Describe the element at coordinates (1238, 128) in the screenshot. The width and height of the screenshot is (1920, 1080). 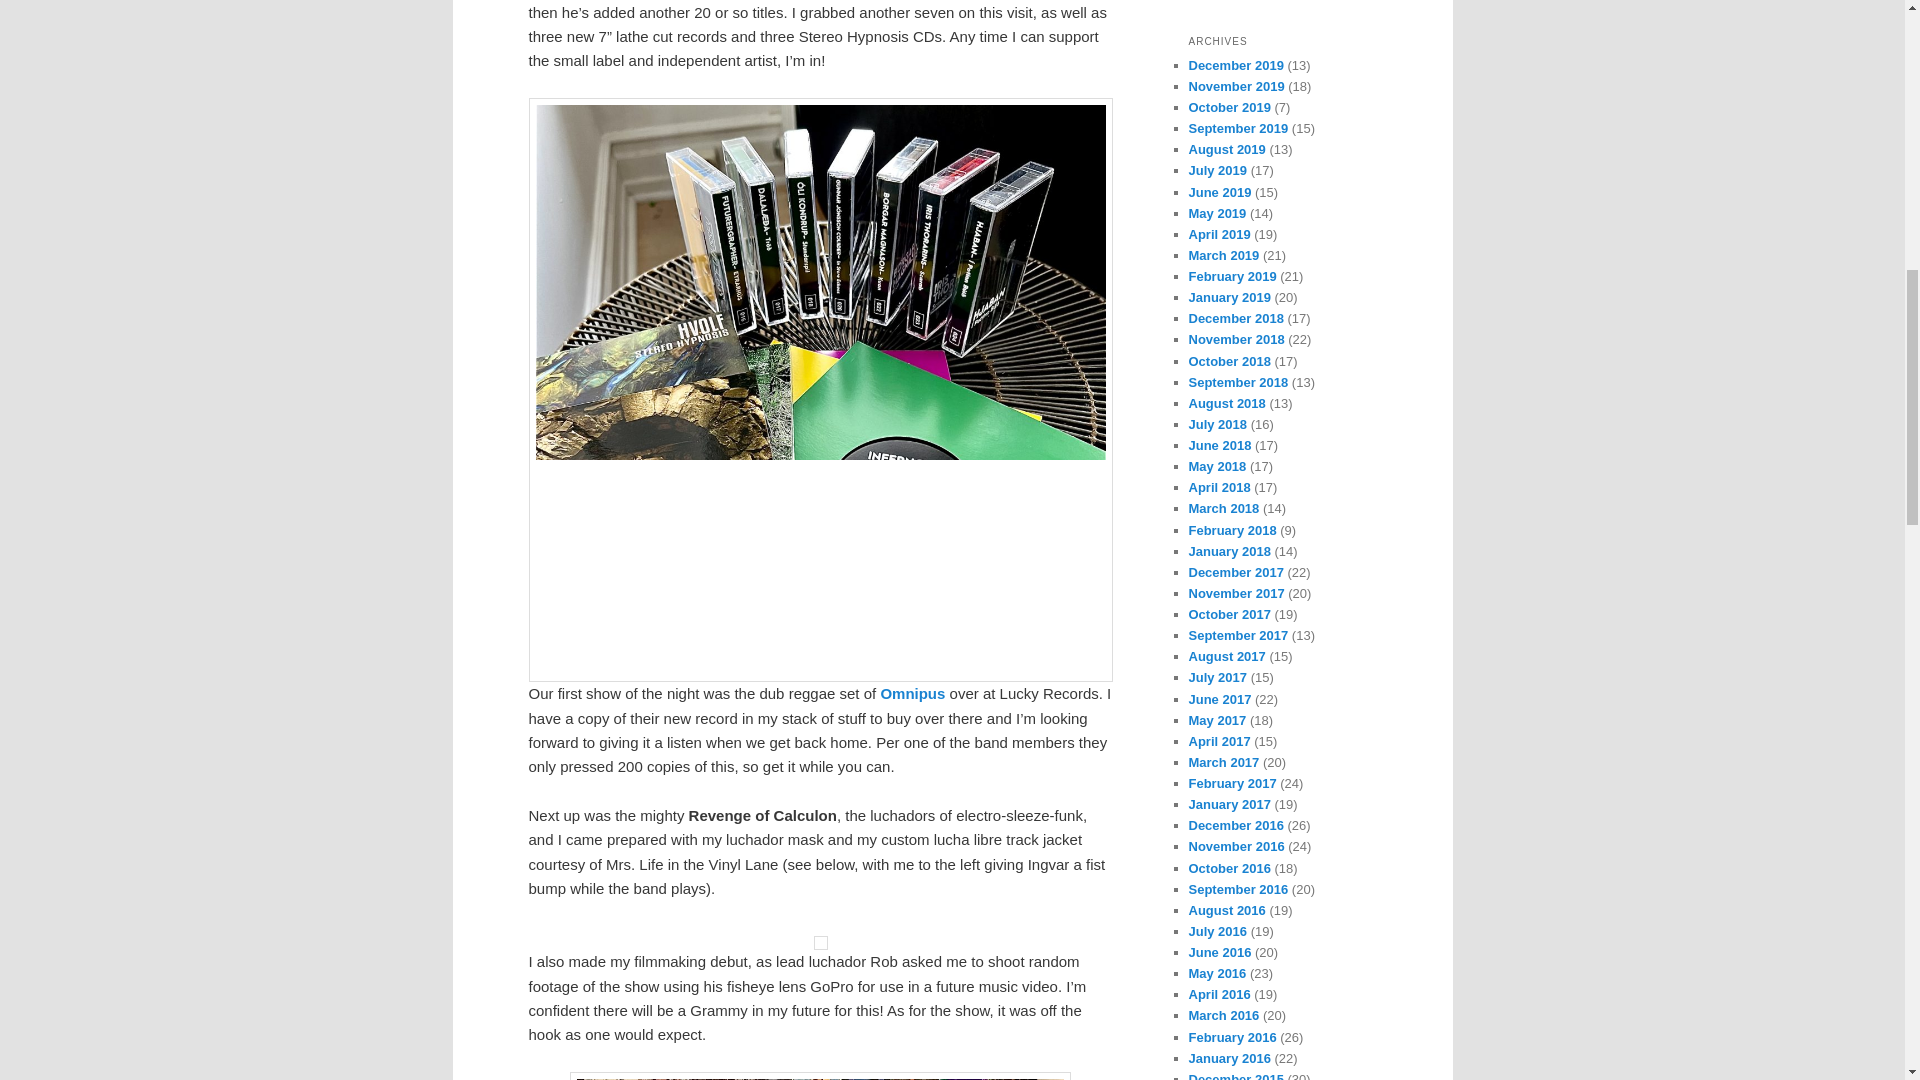
I see `September 2019` at that location.